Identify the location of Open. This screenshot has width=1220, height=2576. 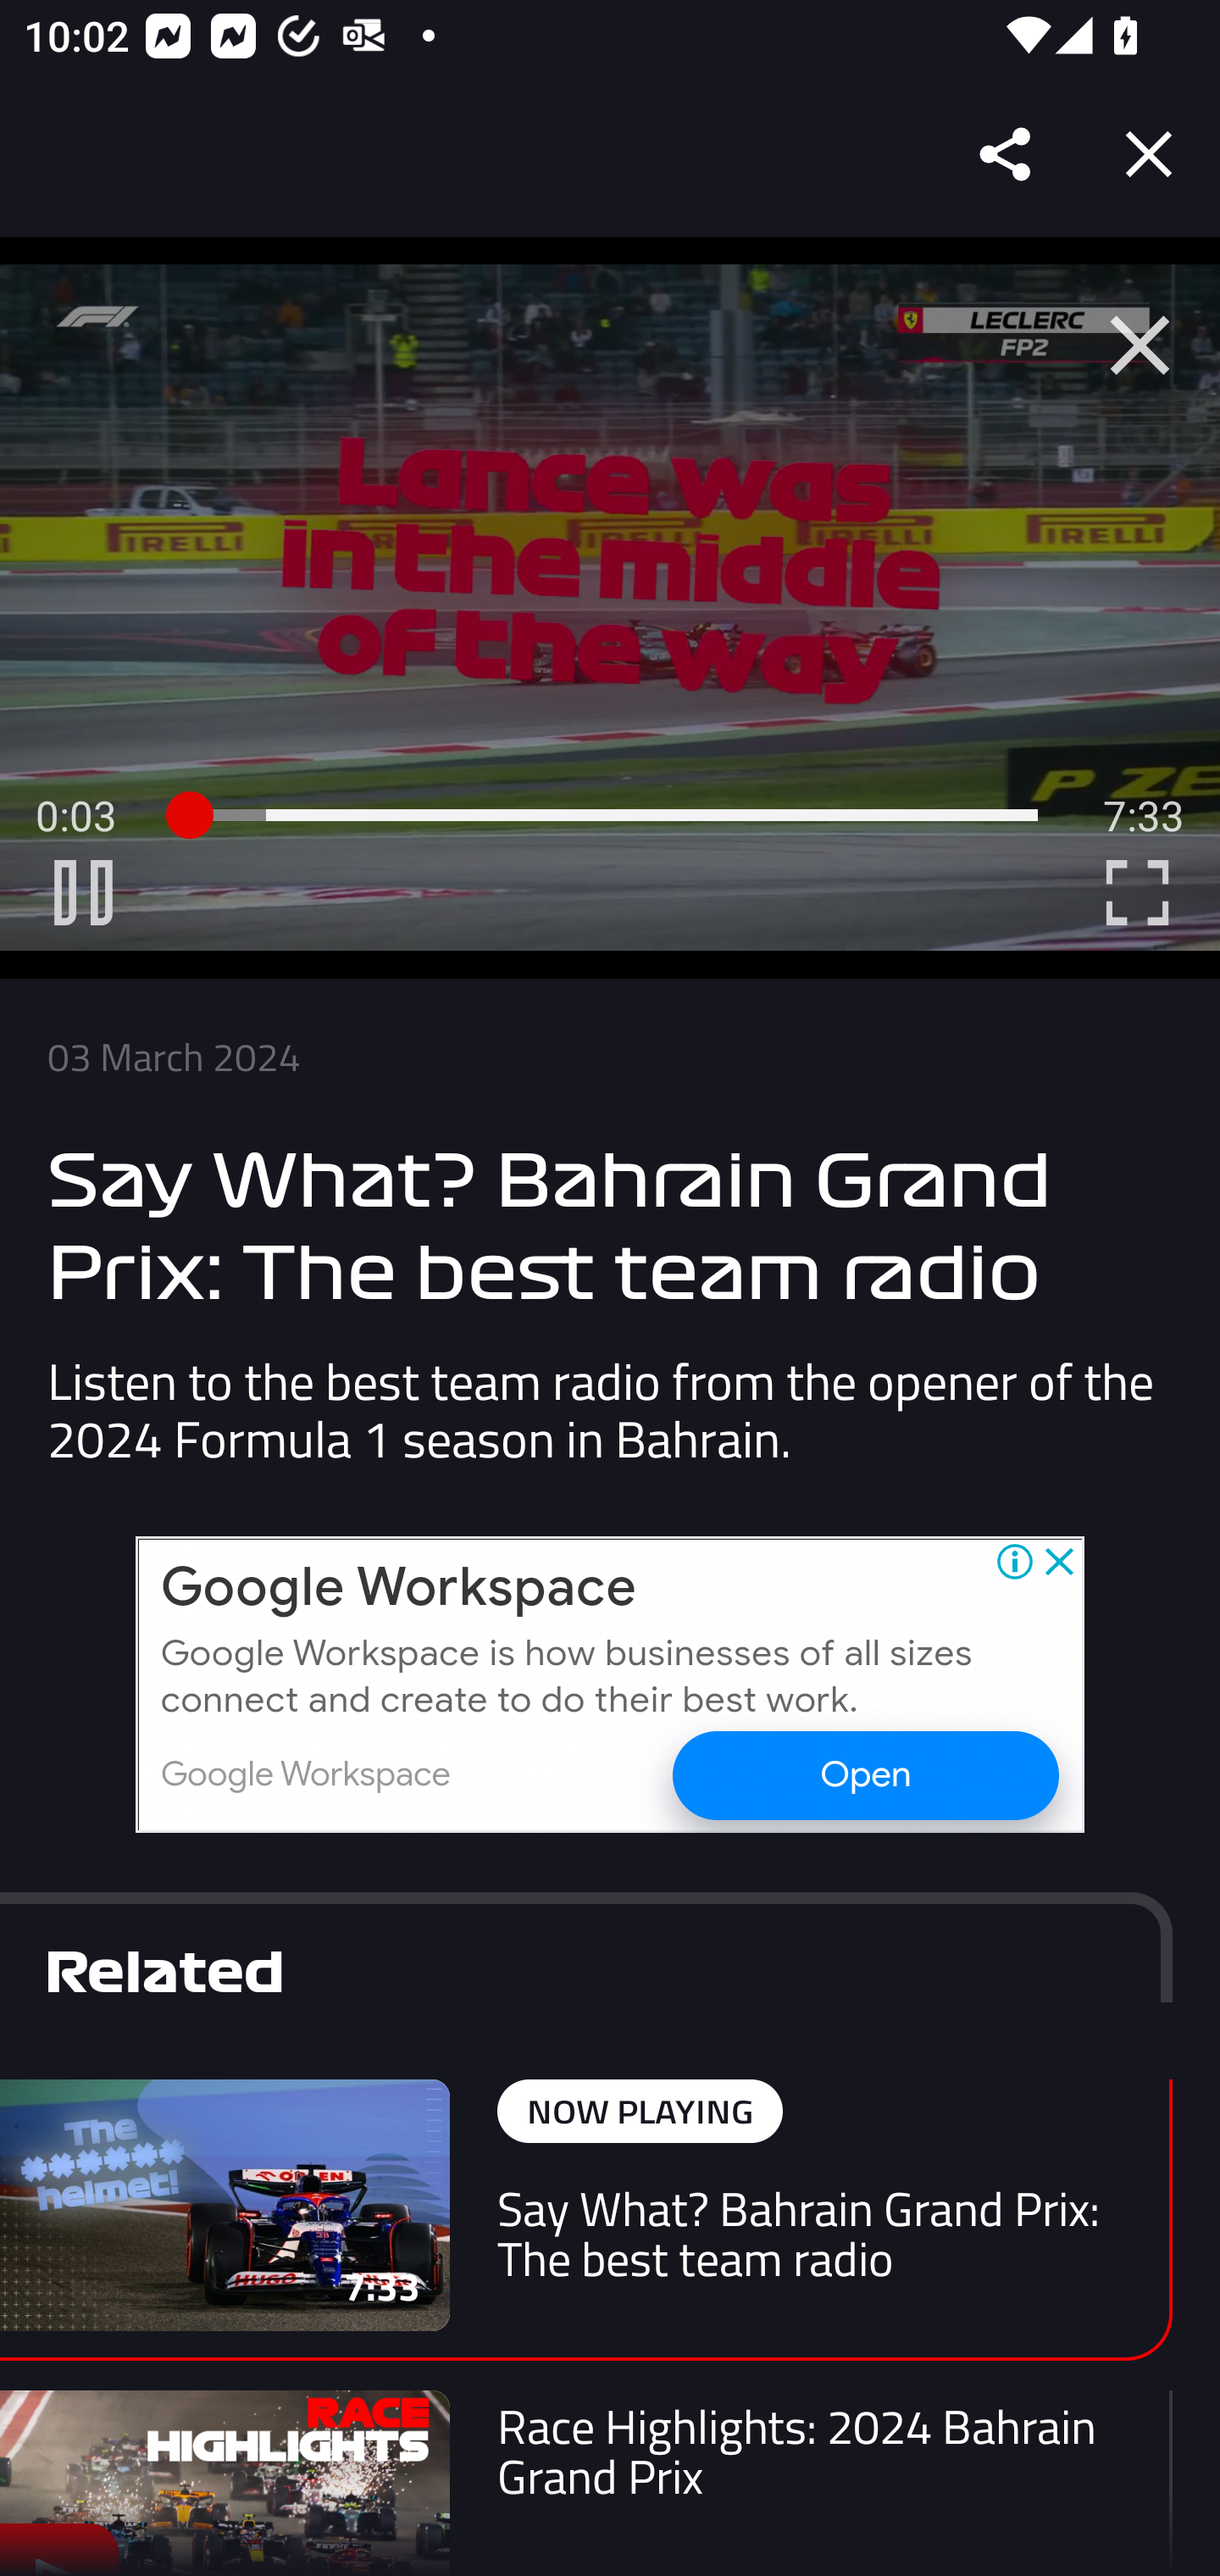
(864, 1774).